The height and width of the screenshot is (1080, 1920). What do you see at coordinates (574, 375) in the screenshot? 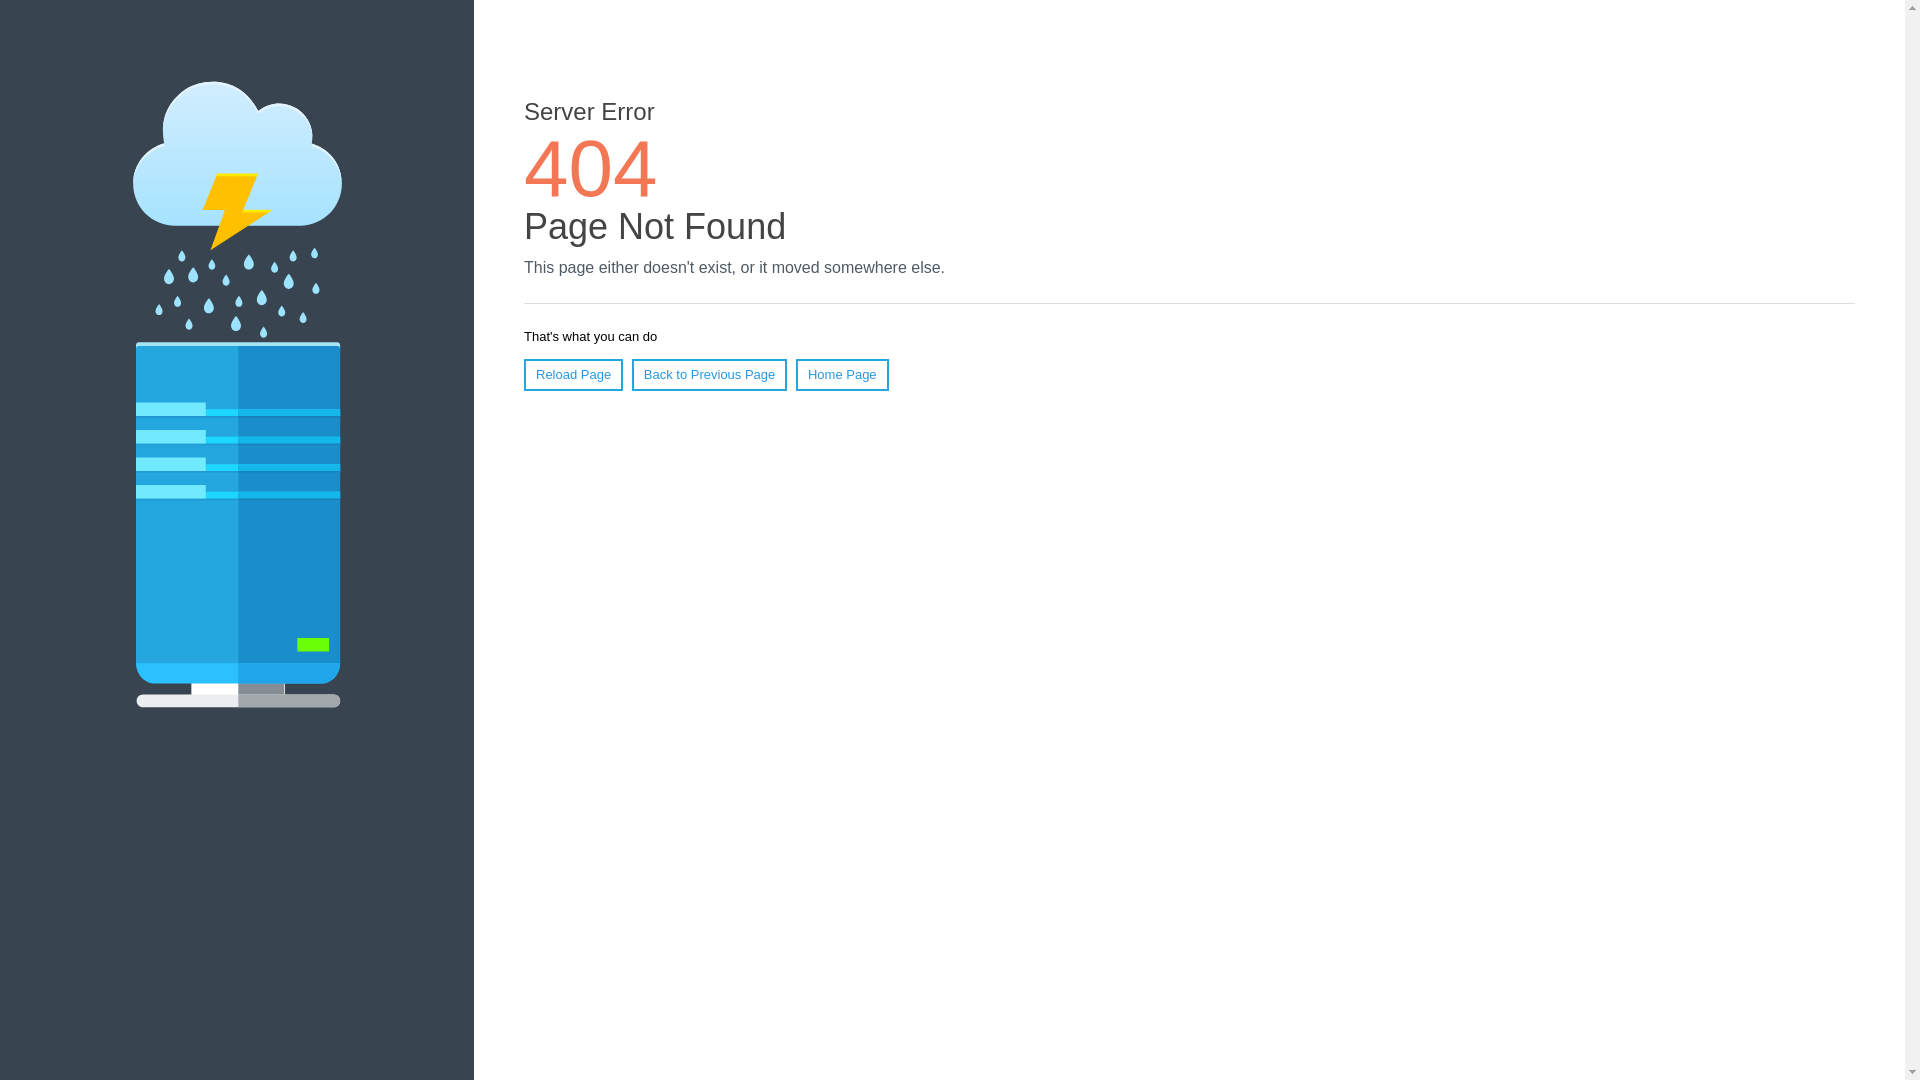
I see `Reload Page` at bounding box center [574, 375].